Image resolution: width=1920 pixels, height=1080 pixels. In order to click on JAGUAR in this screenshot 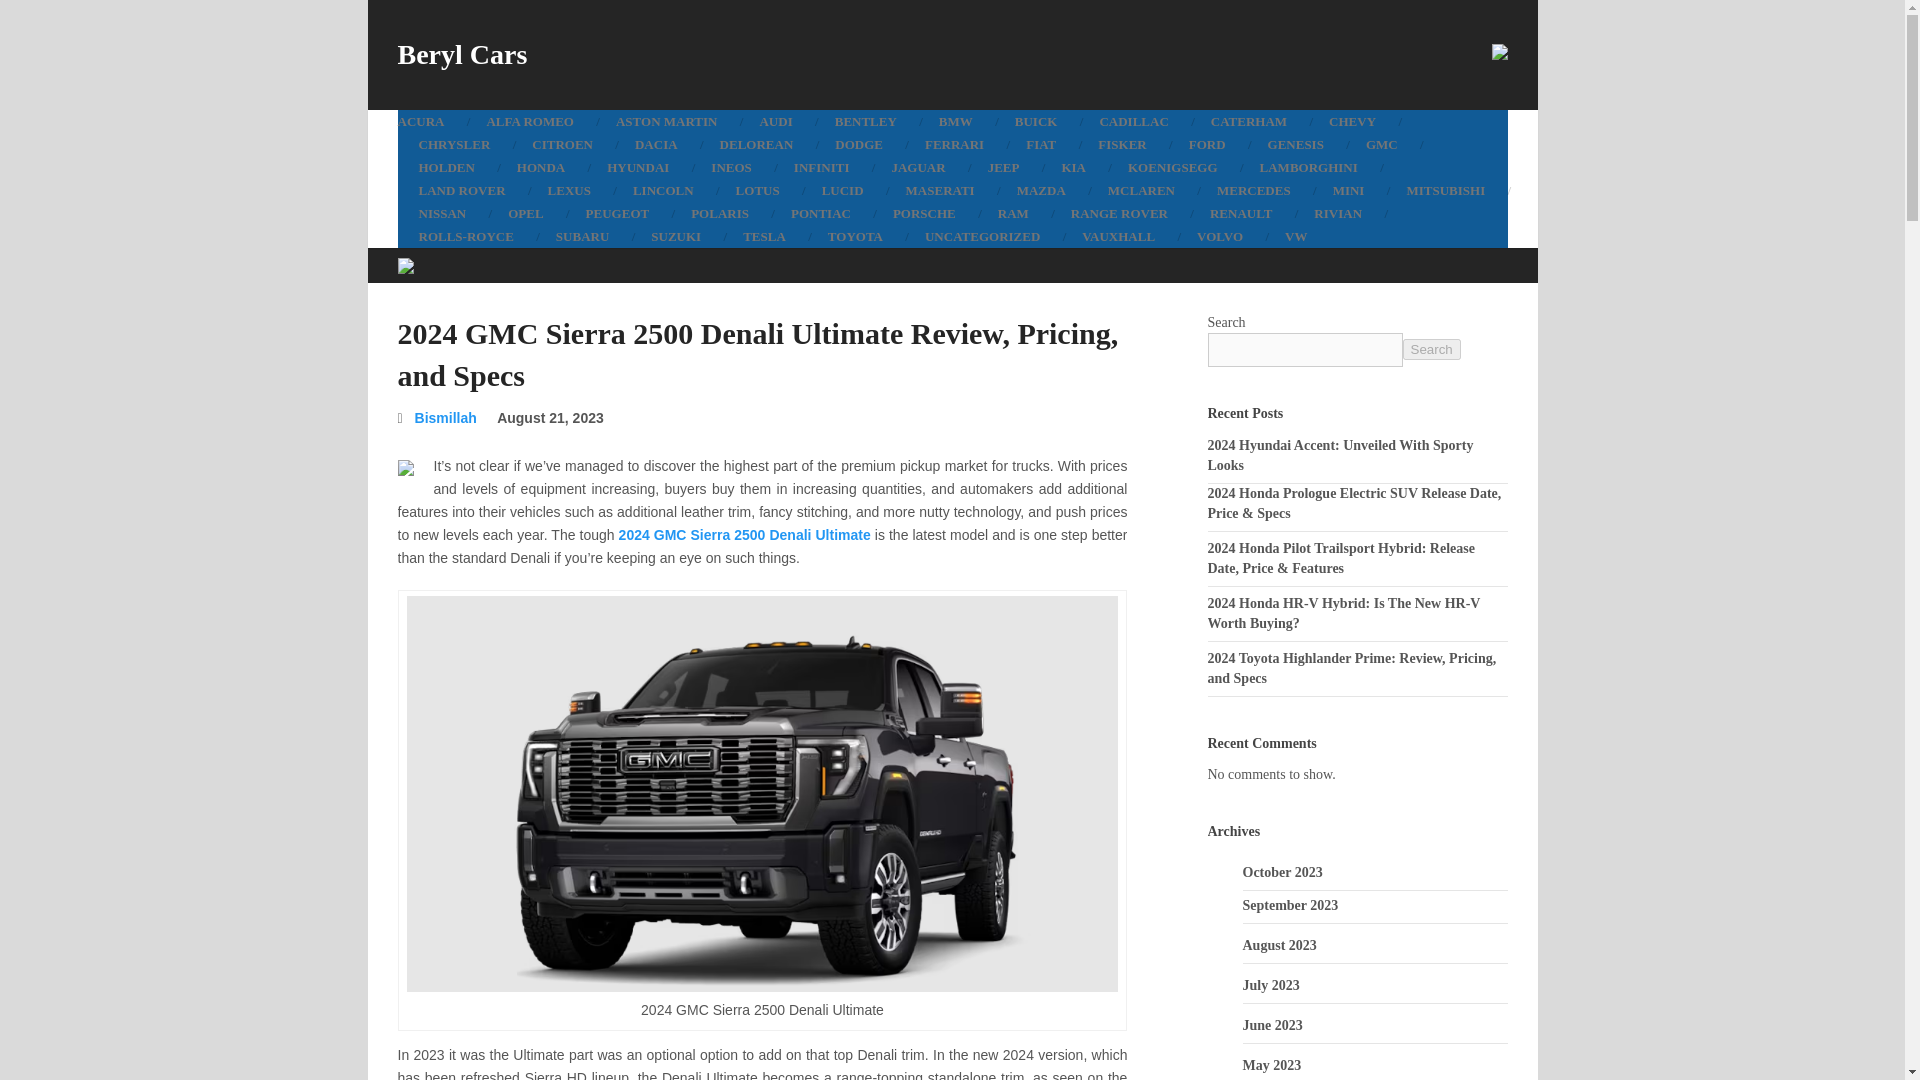, I will do `click(917, 167)`.